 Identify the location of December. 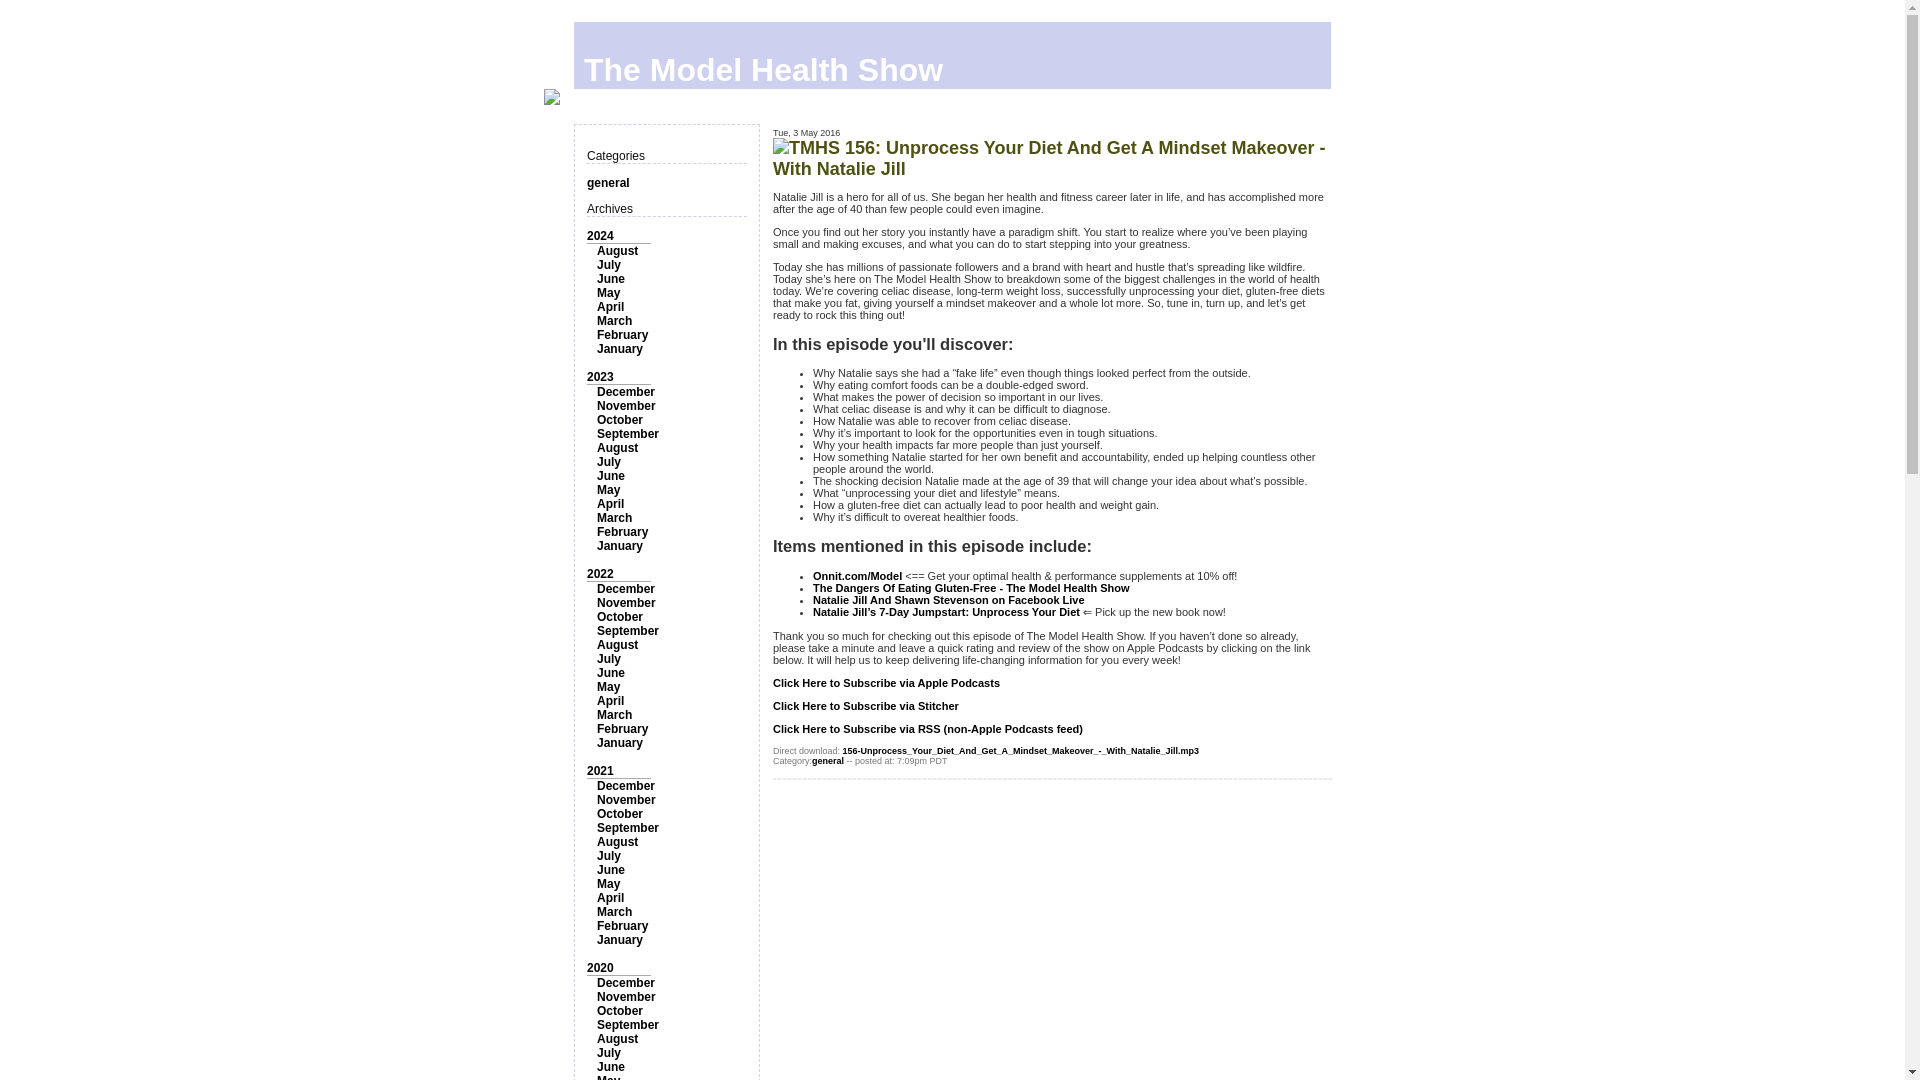
(626, 391).